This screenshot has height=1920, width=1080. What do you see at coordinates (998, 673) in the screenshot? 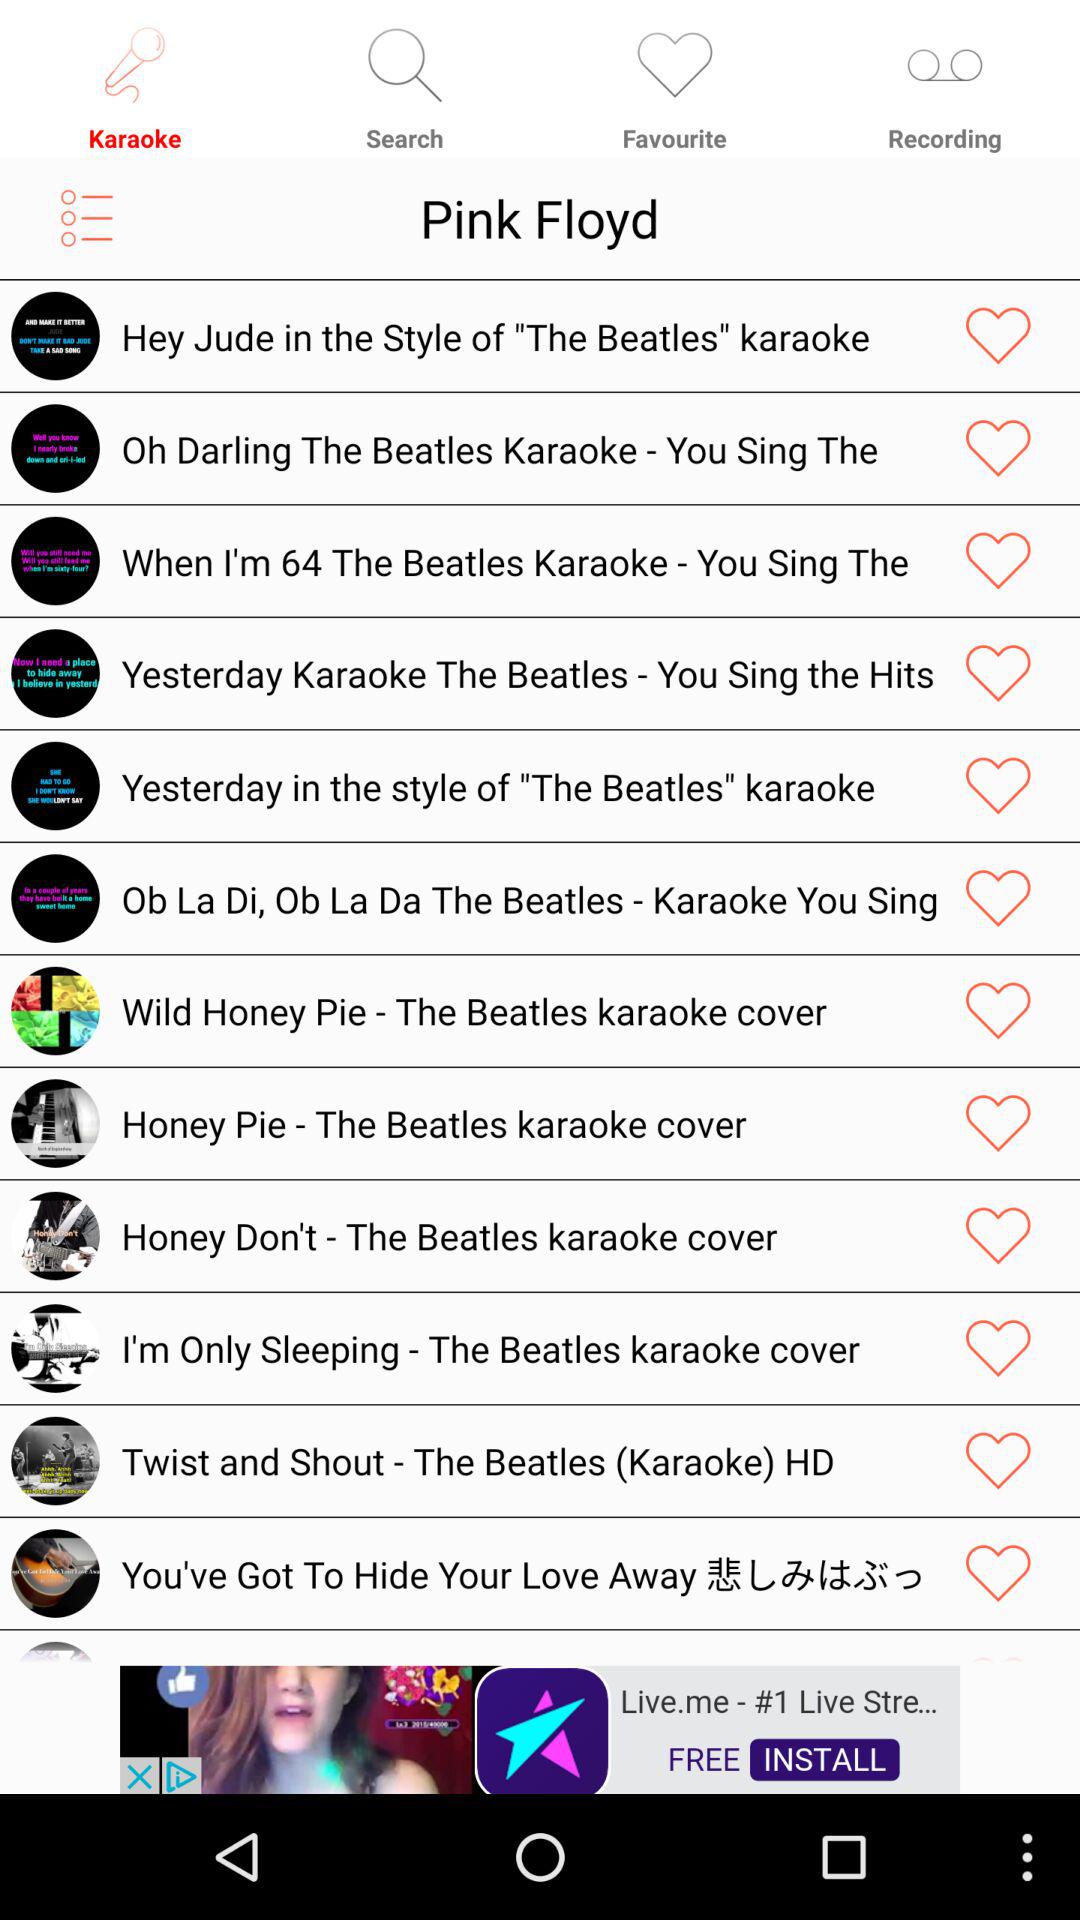
I see `toggle favourite option` at bounding box center [998, 673].